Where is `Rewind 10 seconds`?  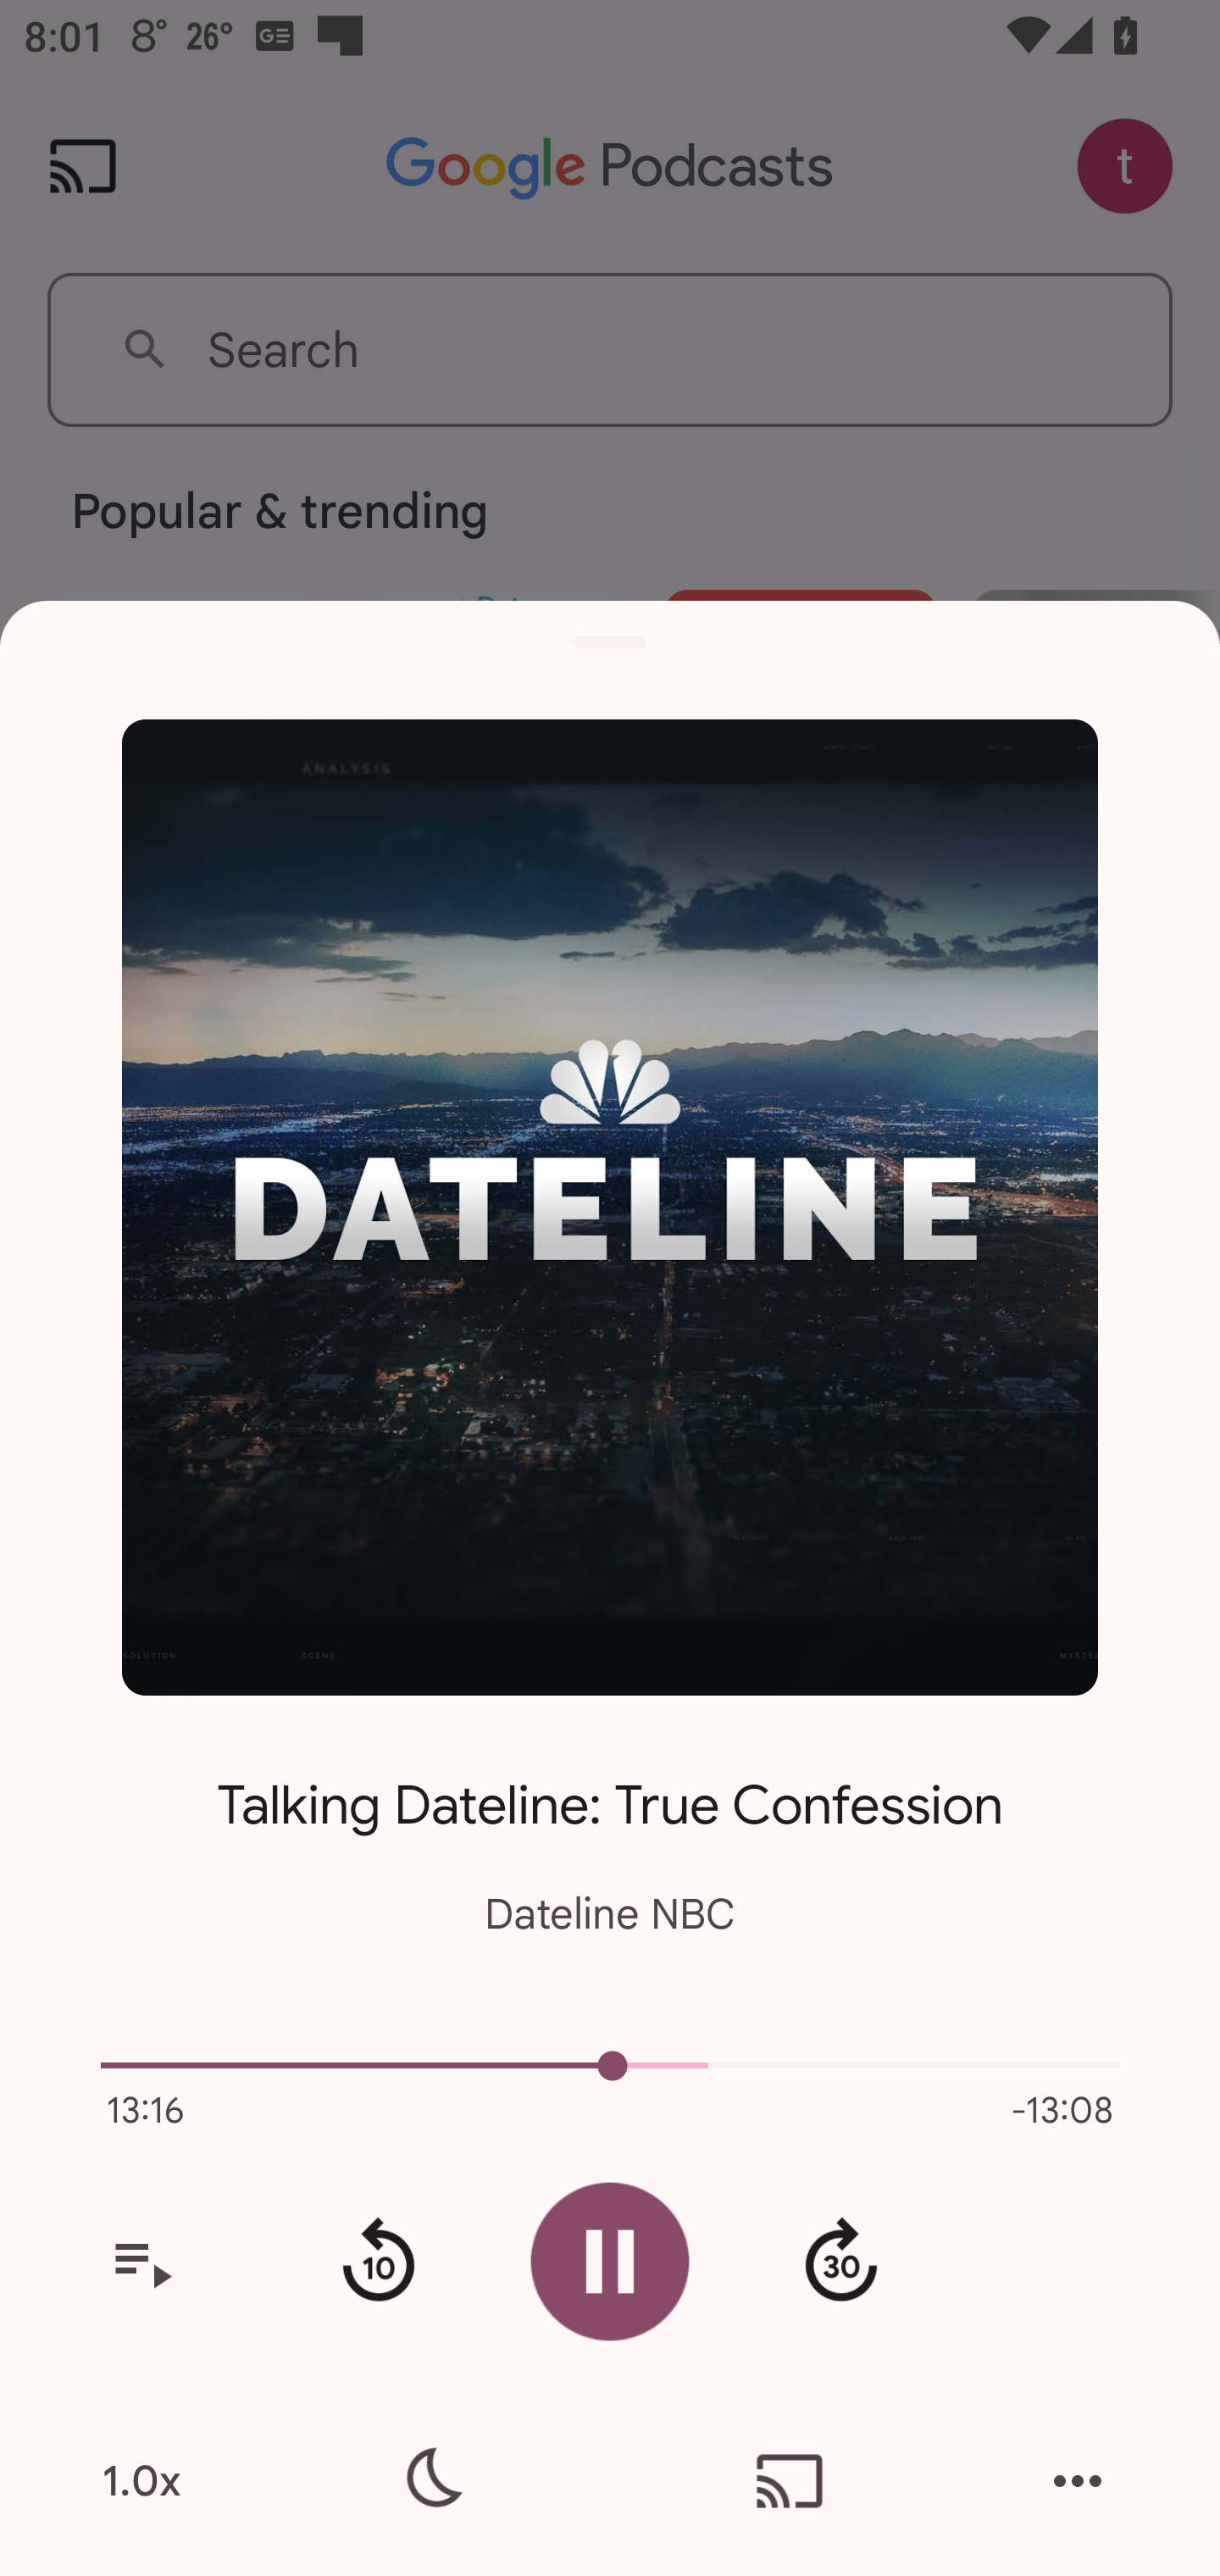 Rewind 10 seconds is located at coordinates (378, 2262).